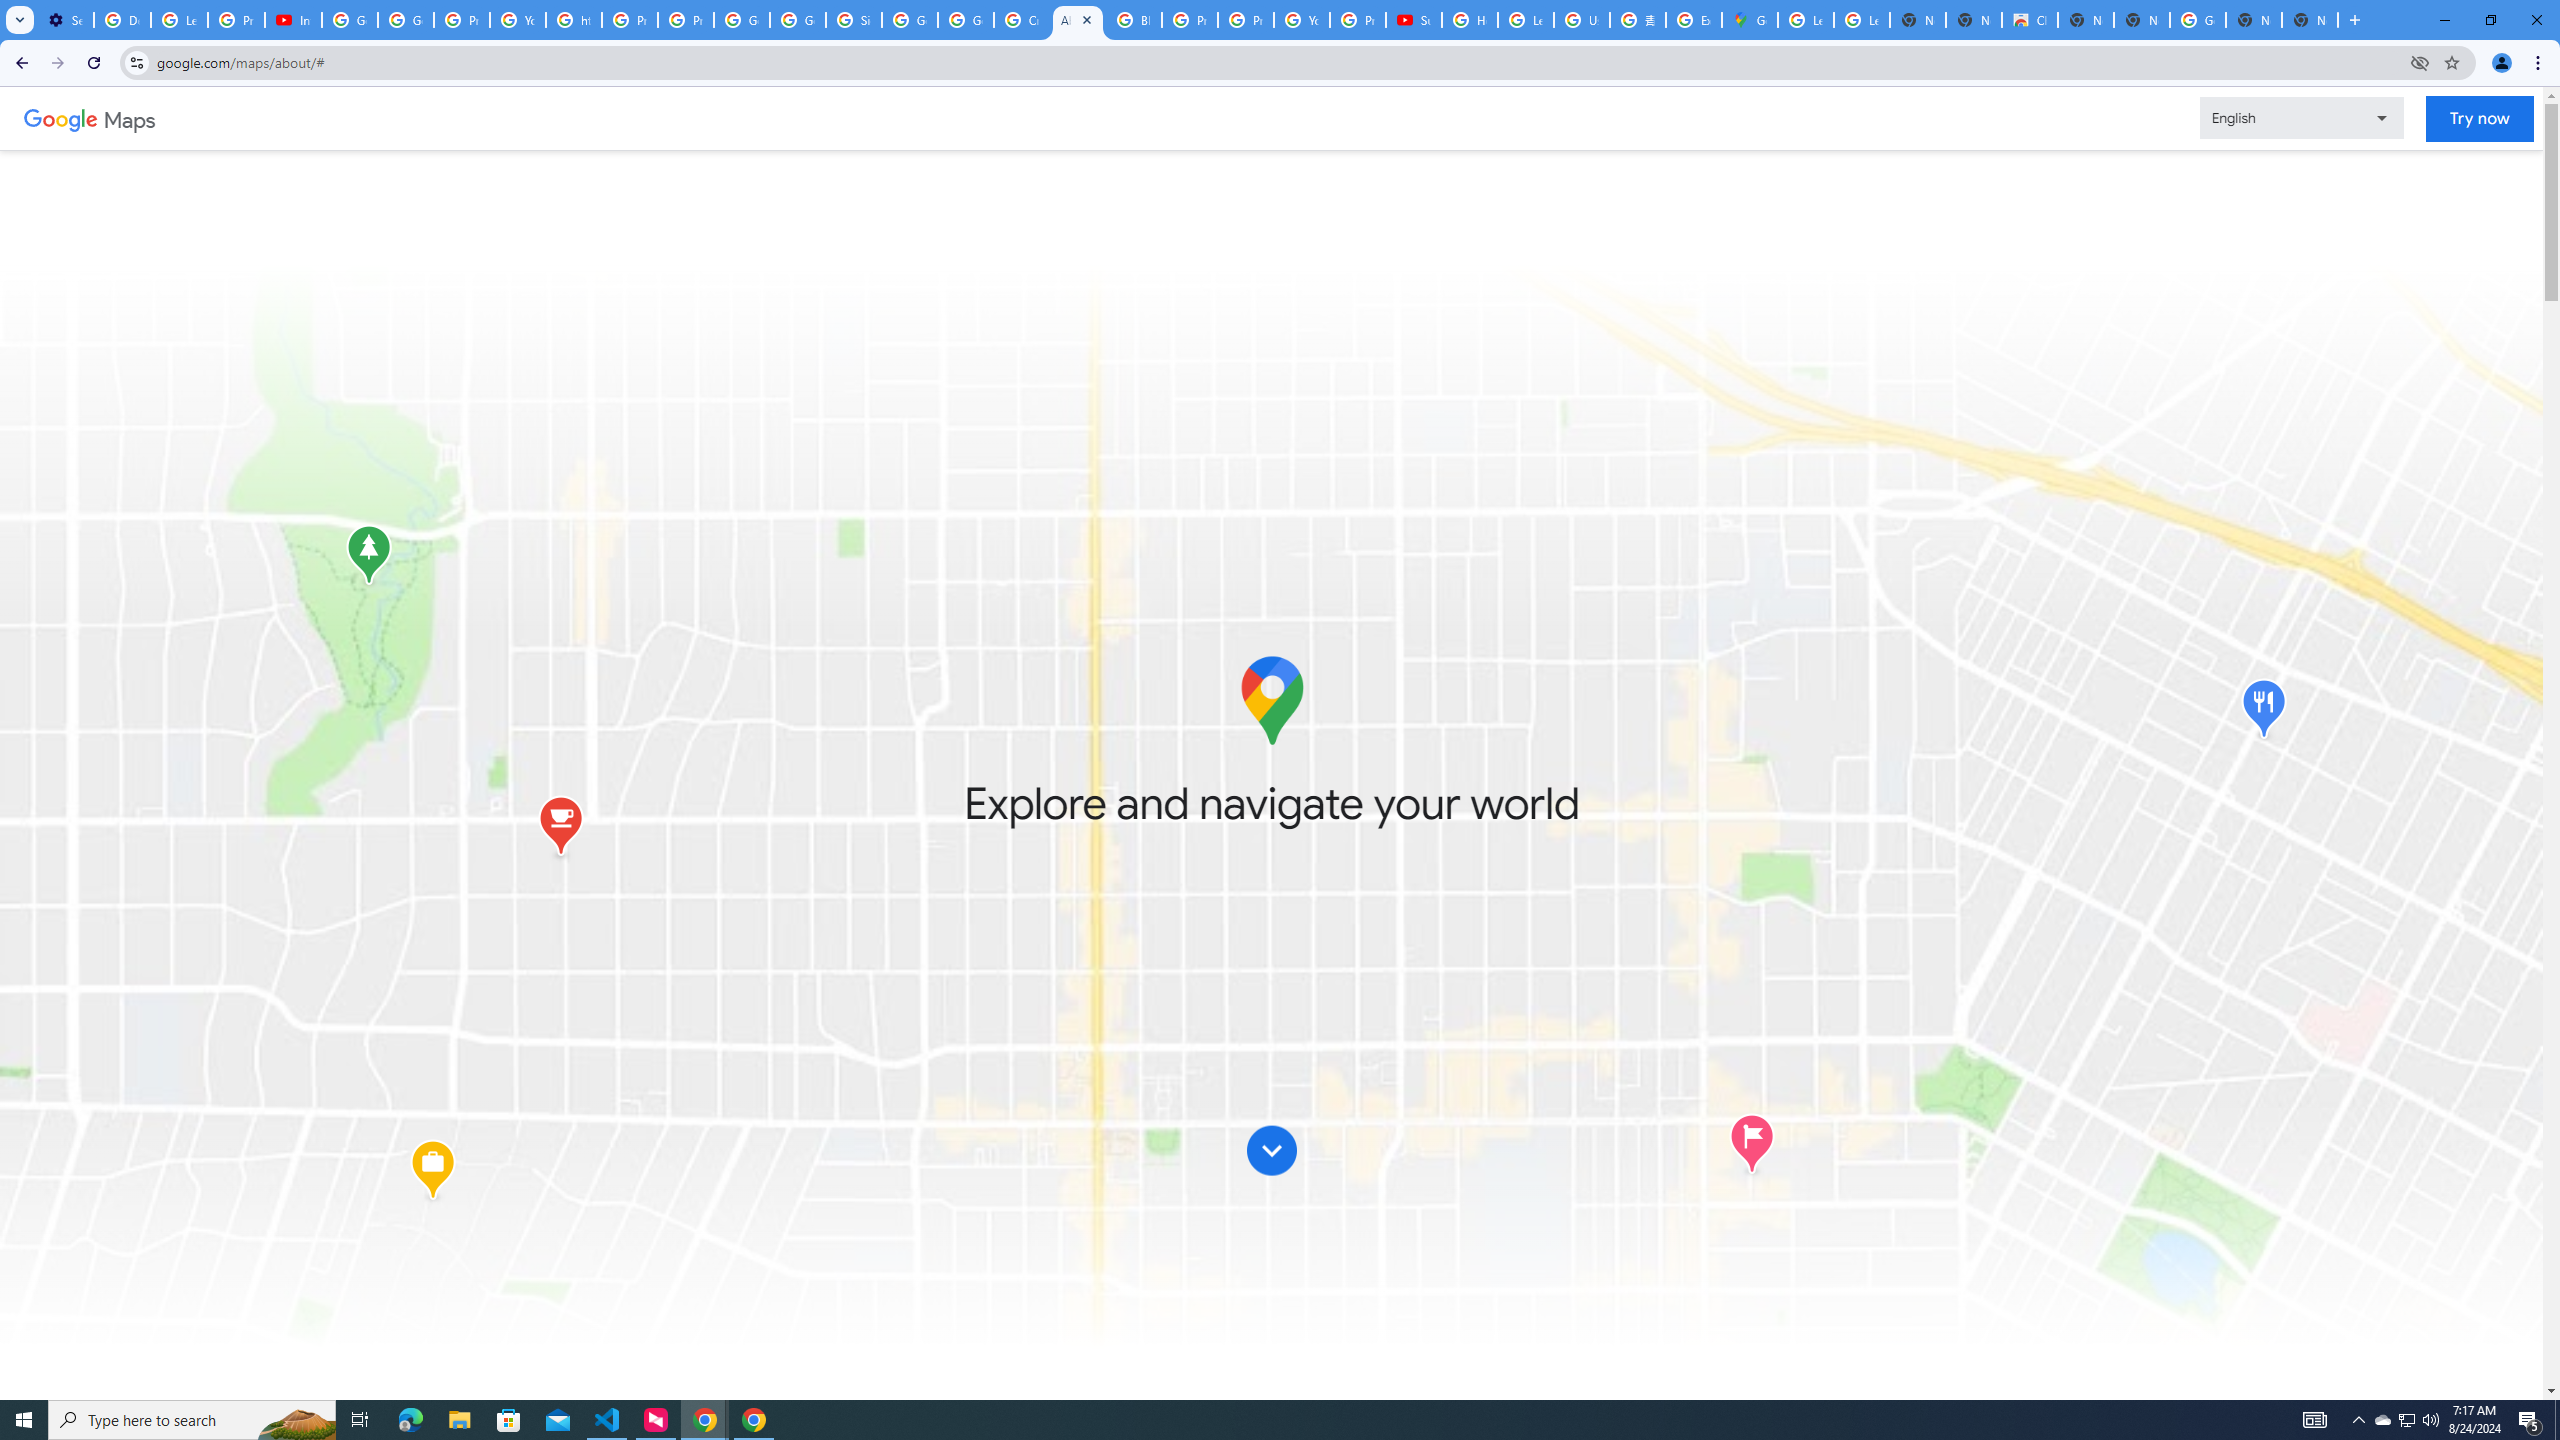 This screenshot has height=1440, width=2560. Describe the element at coordinates (1414, 20) in the screenshot. I see `Subscriptions - YouTube` at that location.